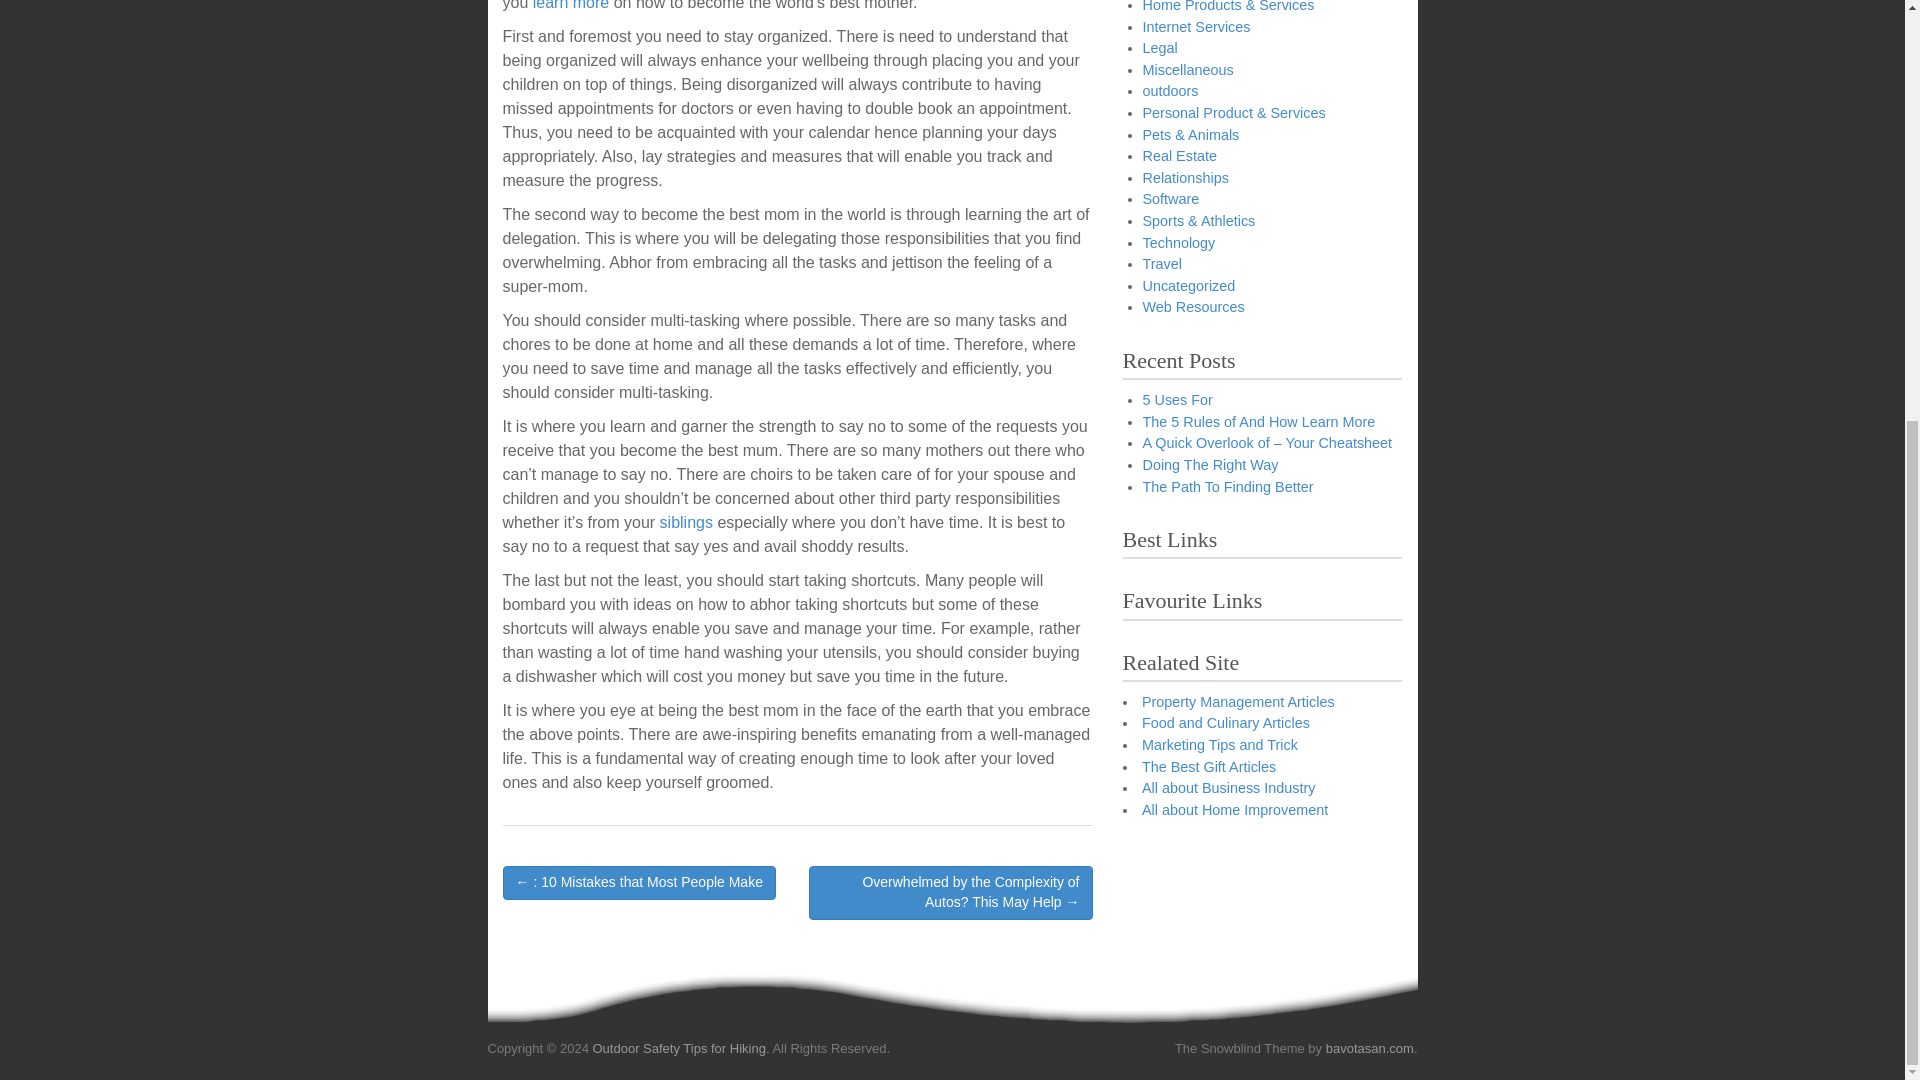  I want to click on Travel, so click(1161, 264).